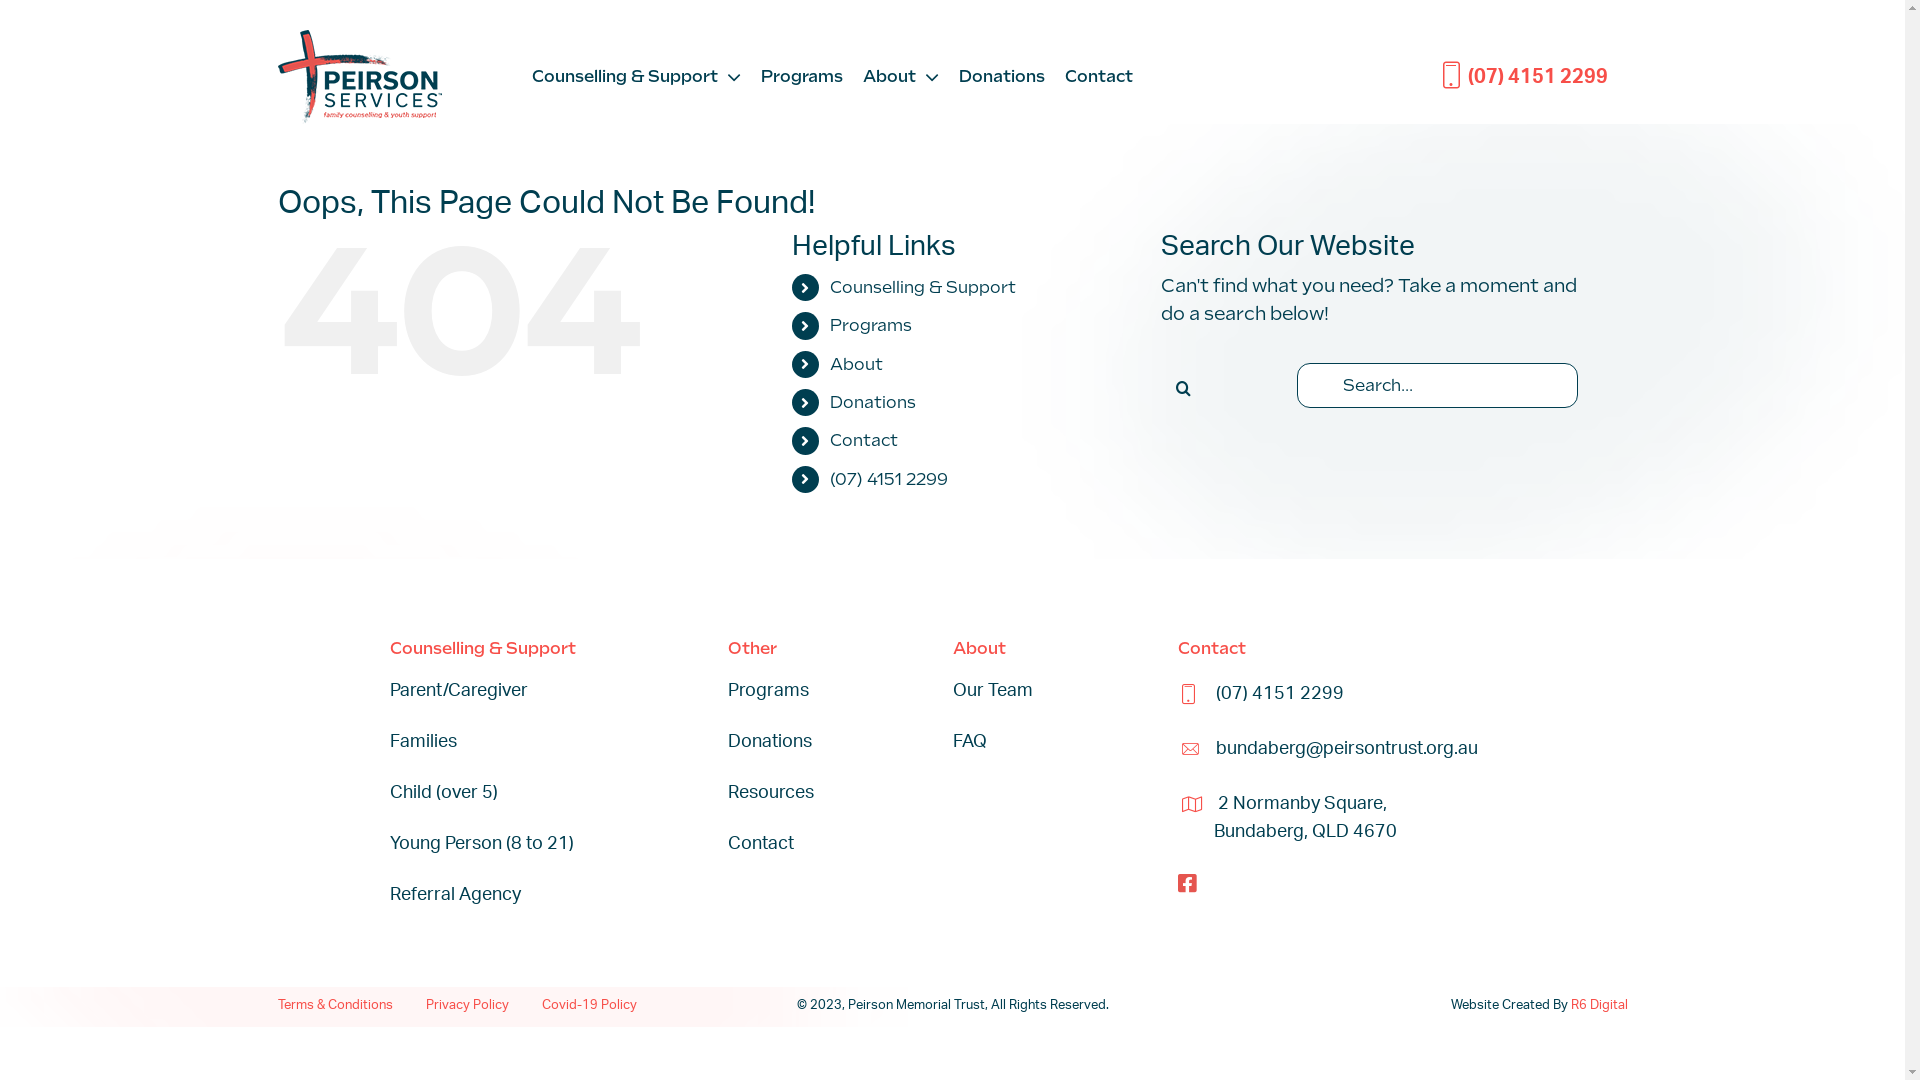 The height and width of the screenshot is (1080, 1920). I want to click on Referral Agency, so click(456, 895).